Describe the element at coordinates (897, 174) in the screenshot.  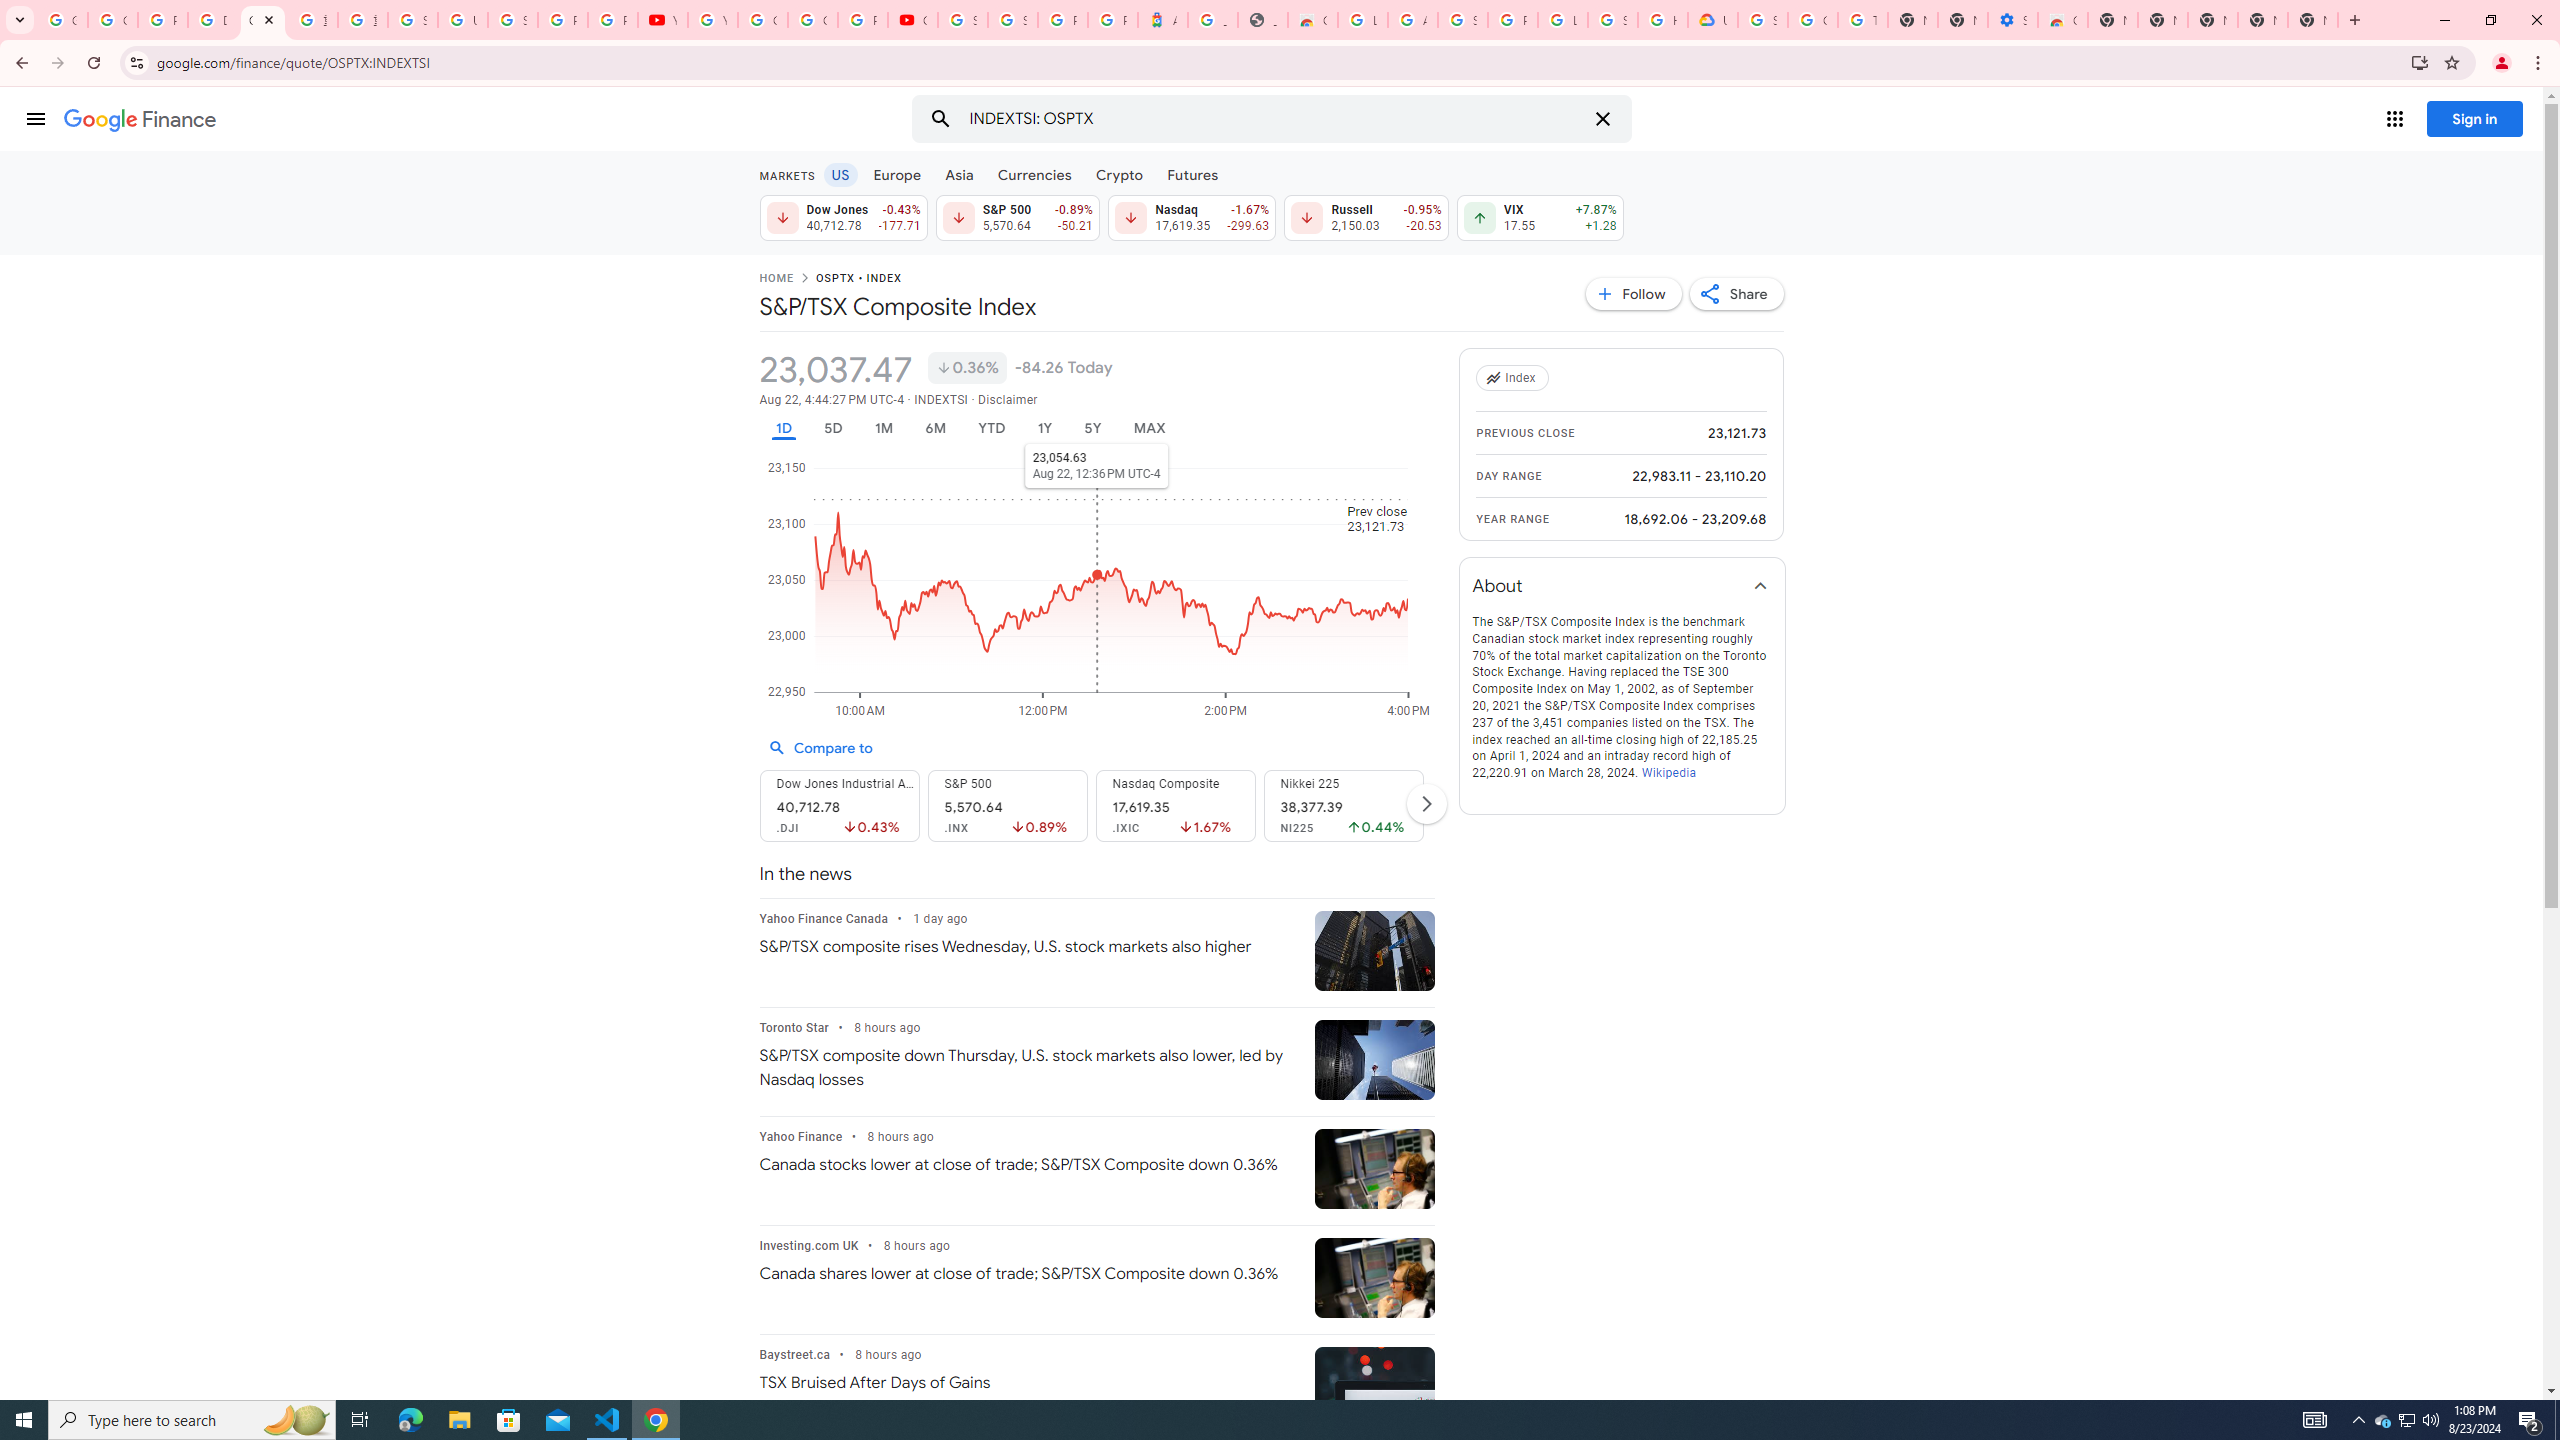
I see `Europe` at that location.